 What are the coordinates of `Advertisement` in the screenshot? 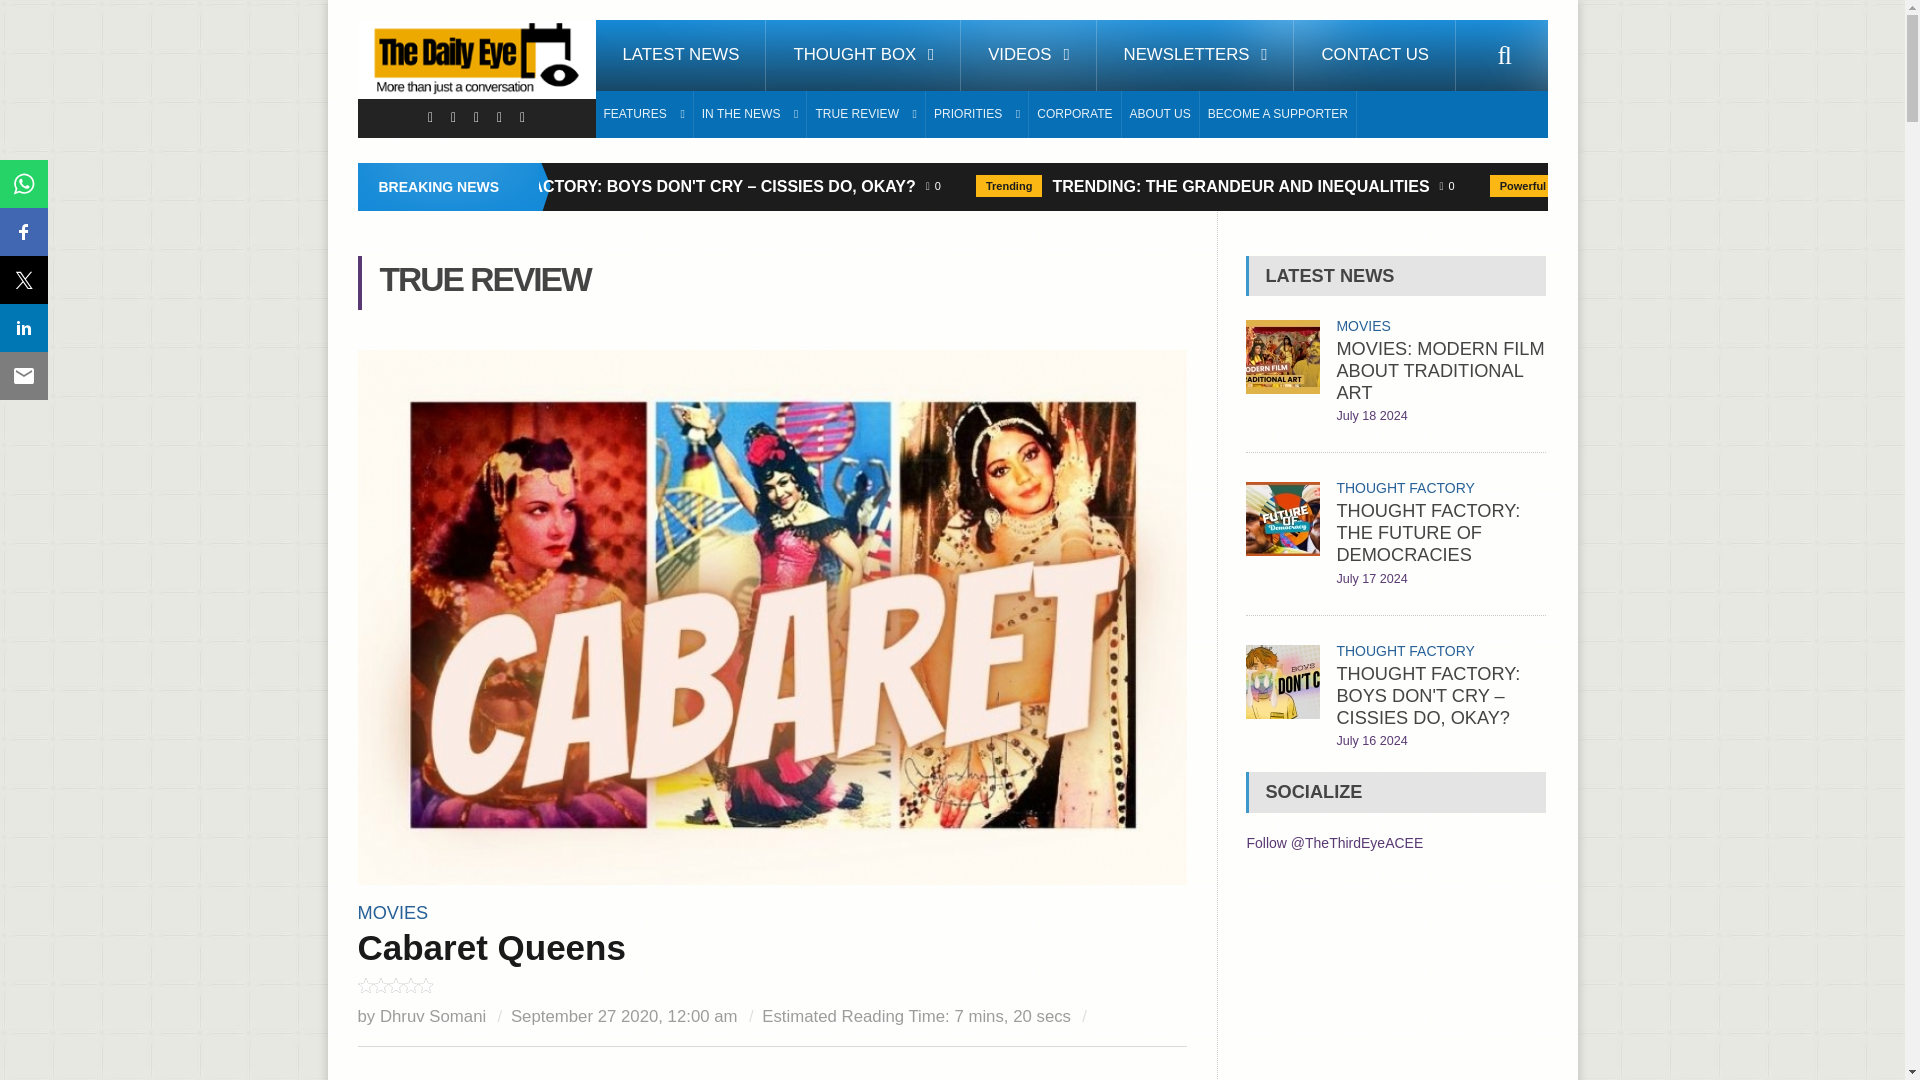 It's located at (772, 1074).